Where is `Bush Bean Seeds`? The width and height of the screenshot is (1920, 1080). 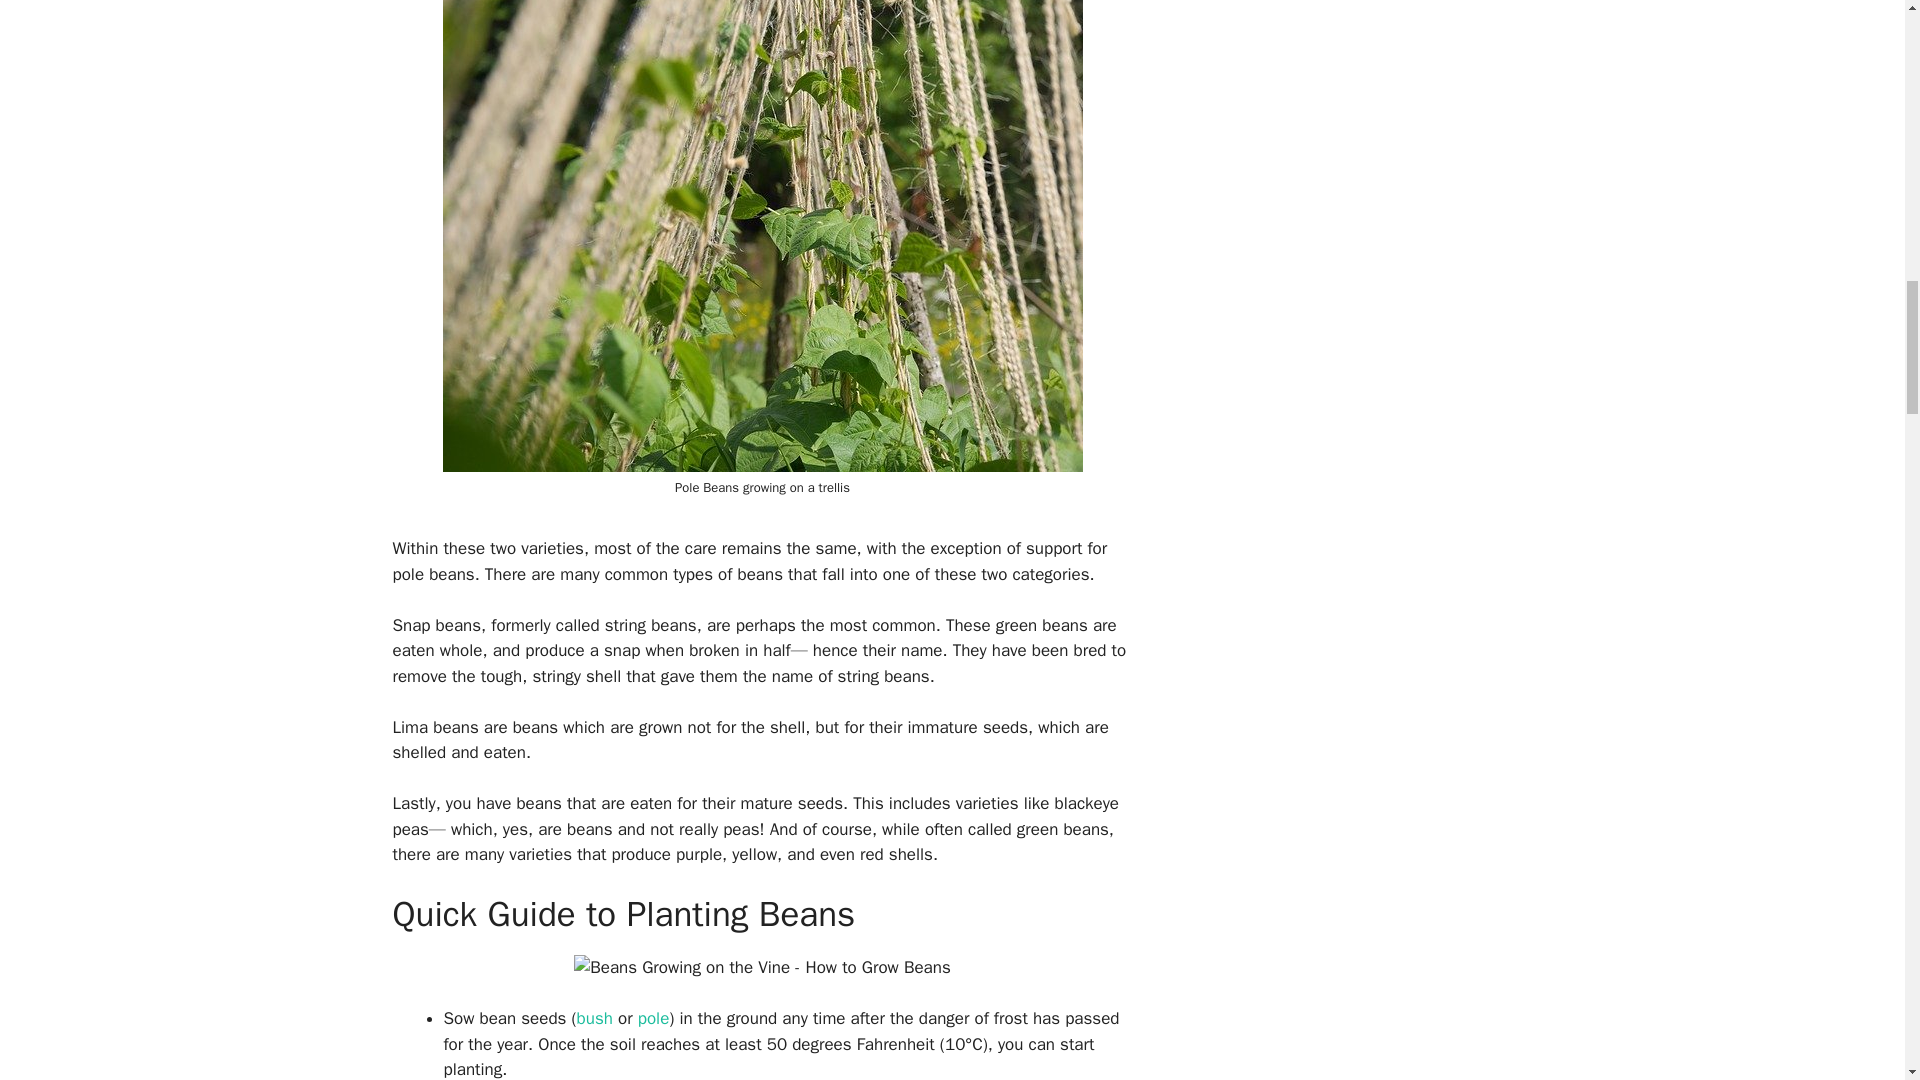 Bush Bean Seeds is located at coordinates (598, 1018).